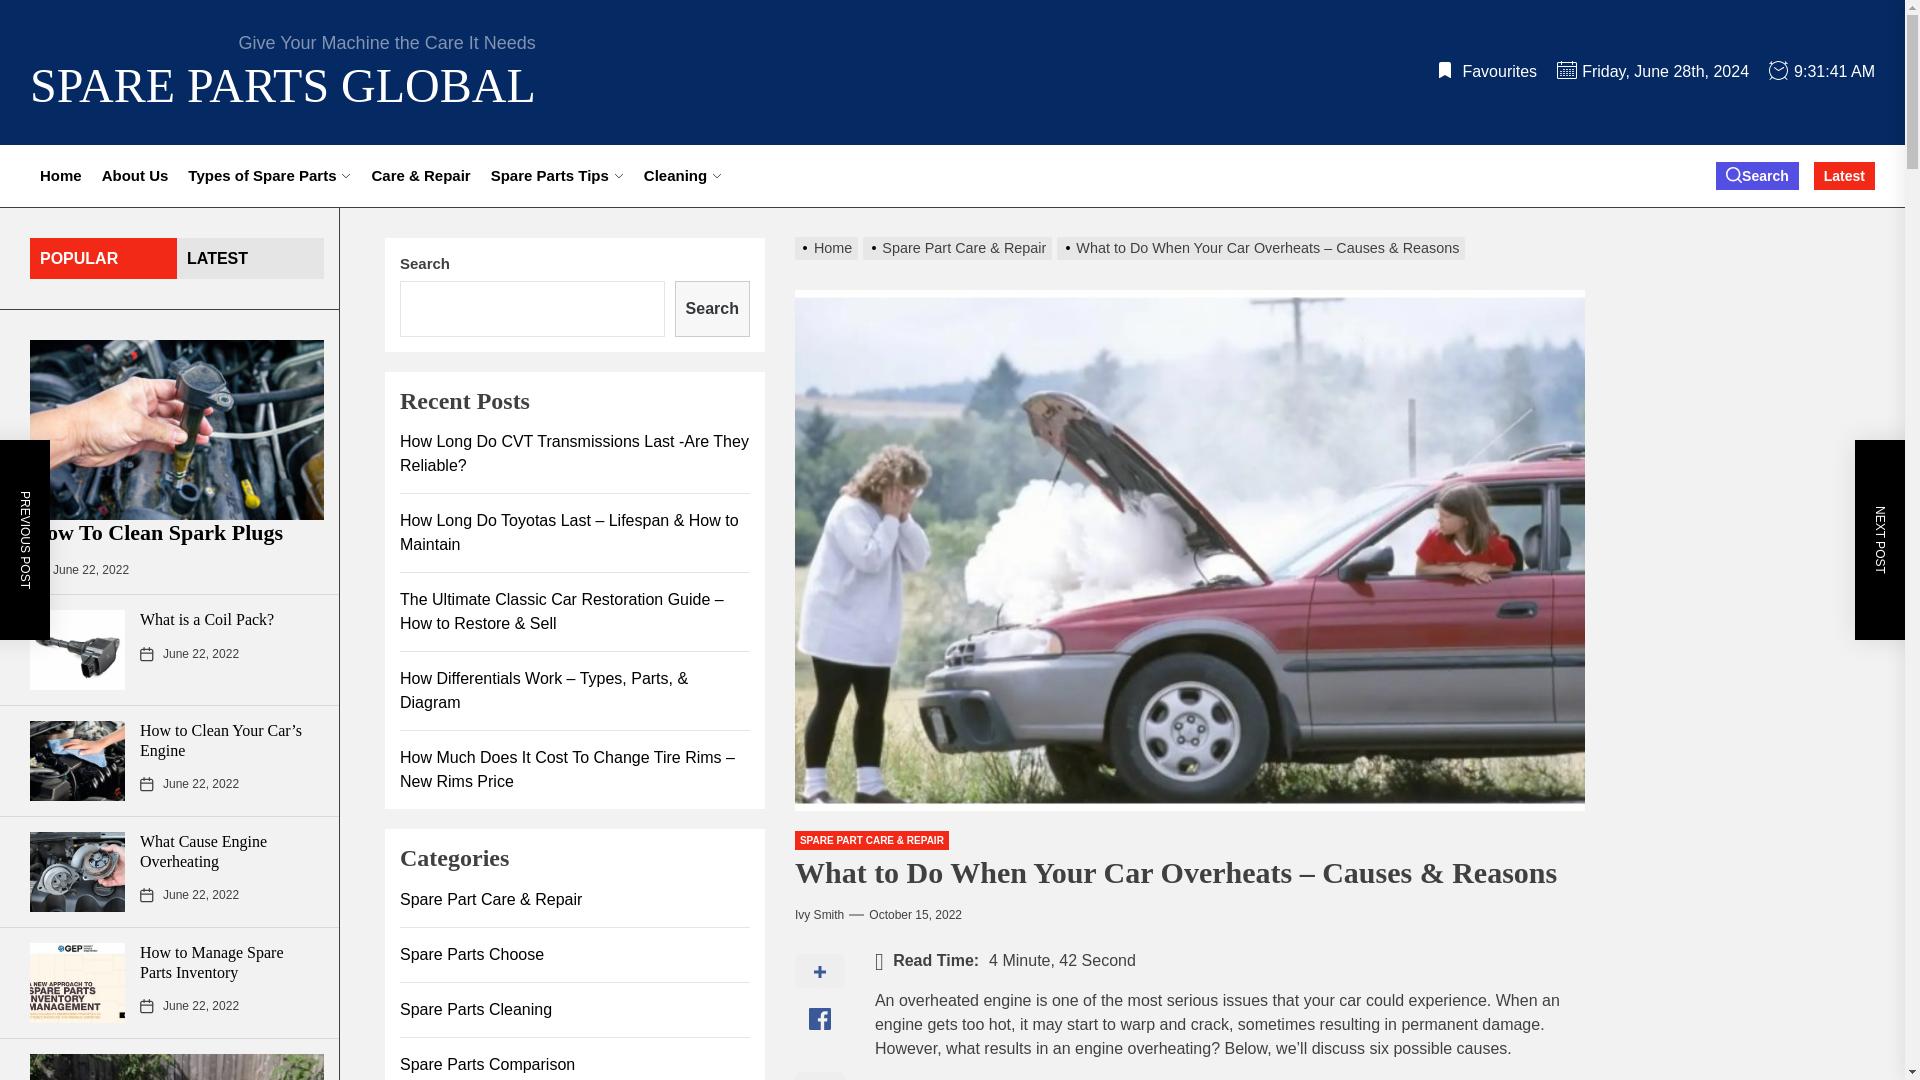  I want to click on Latest, so click(1844, 176).